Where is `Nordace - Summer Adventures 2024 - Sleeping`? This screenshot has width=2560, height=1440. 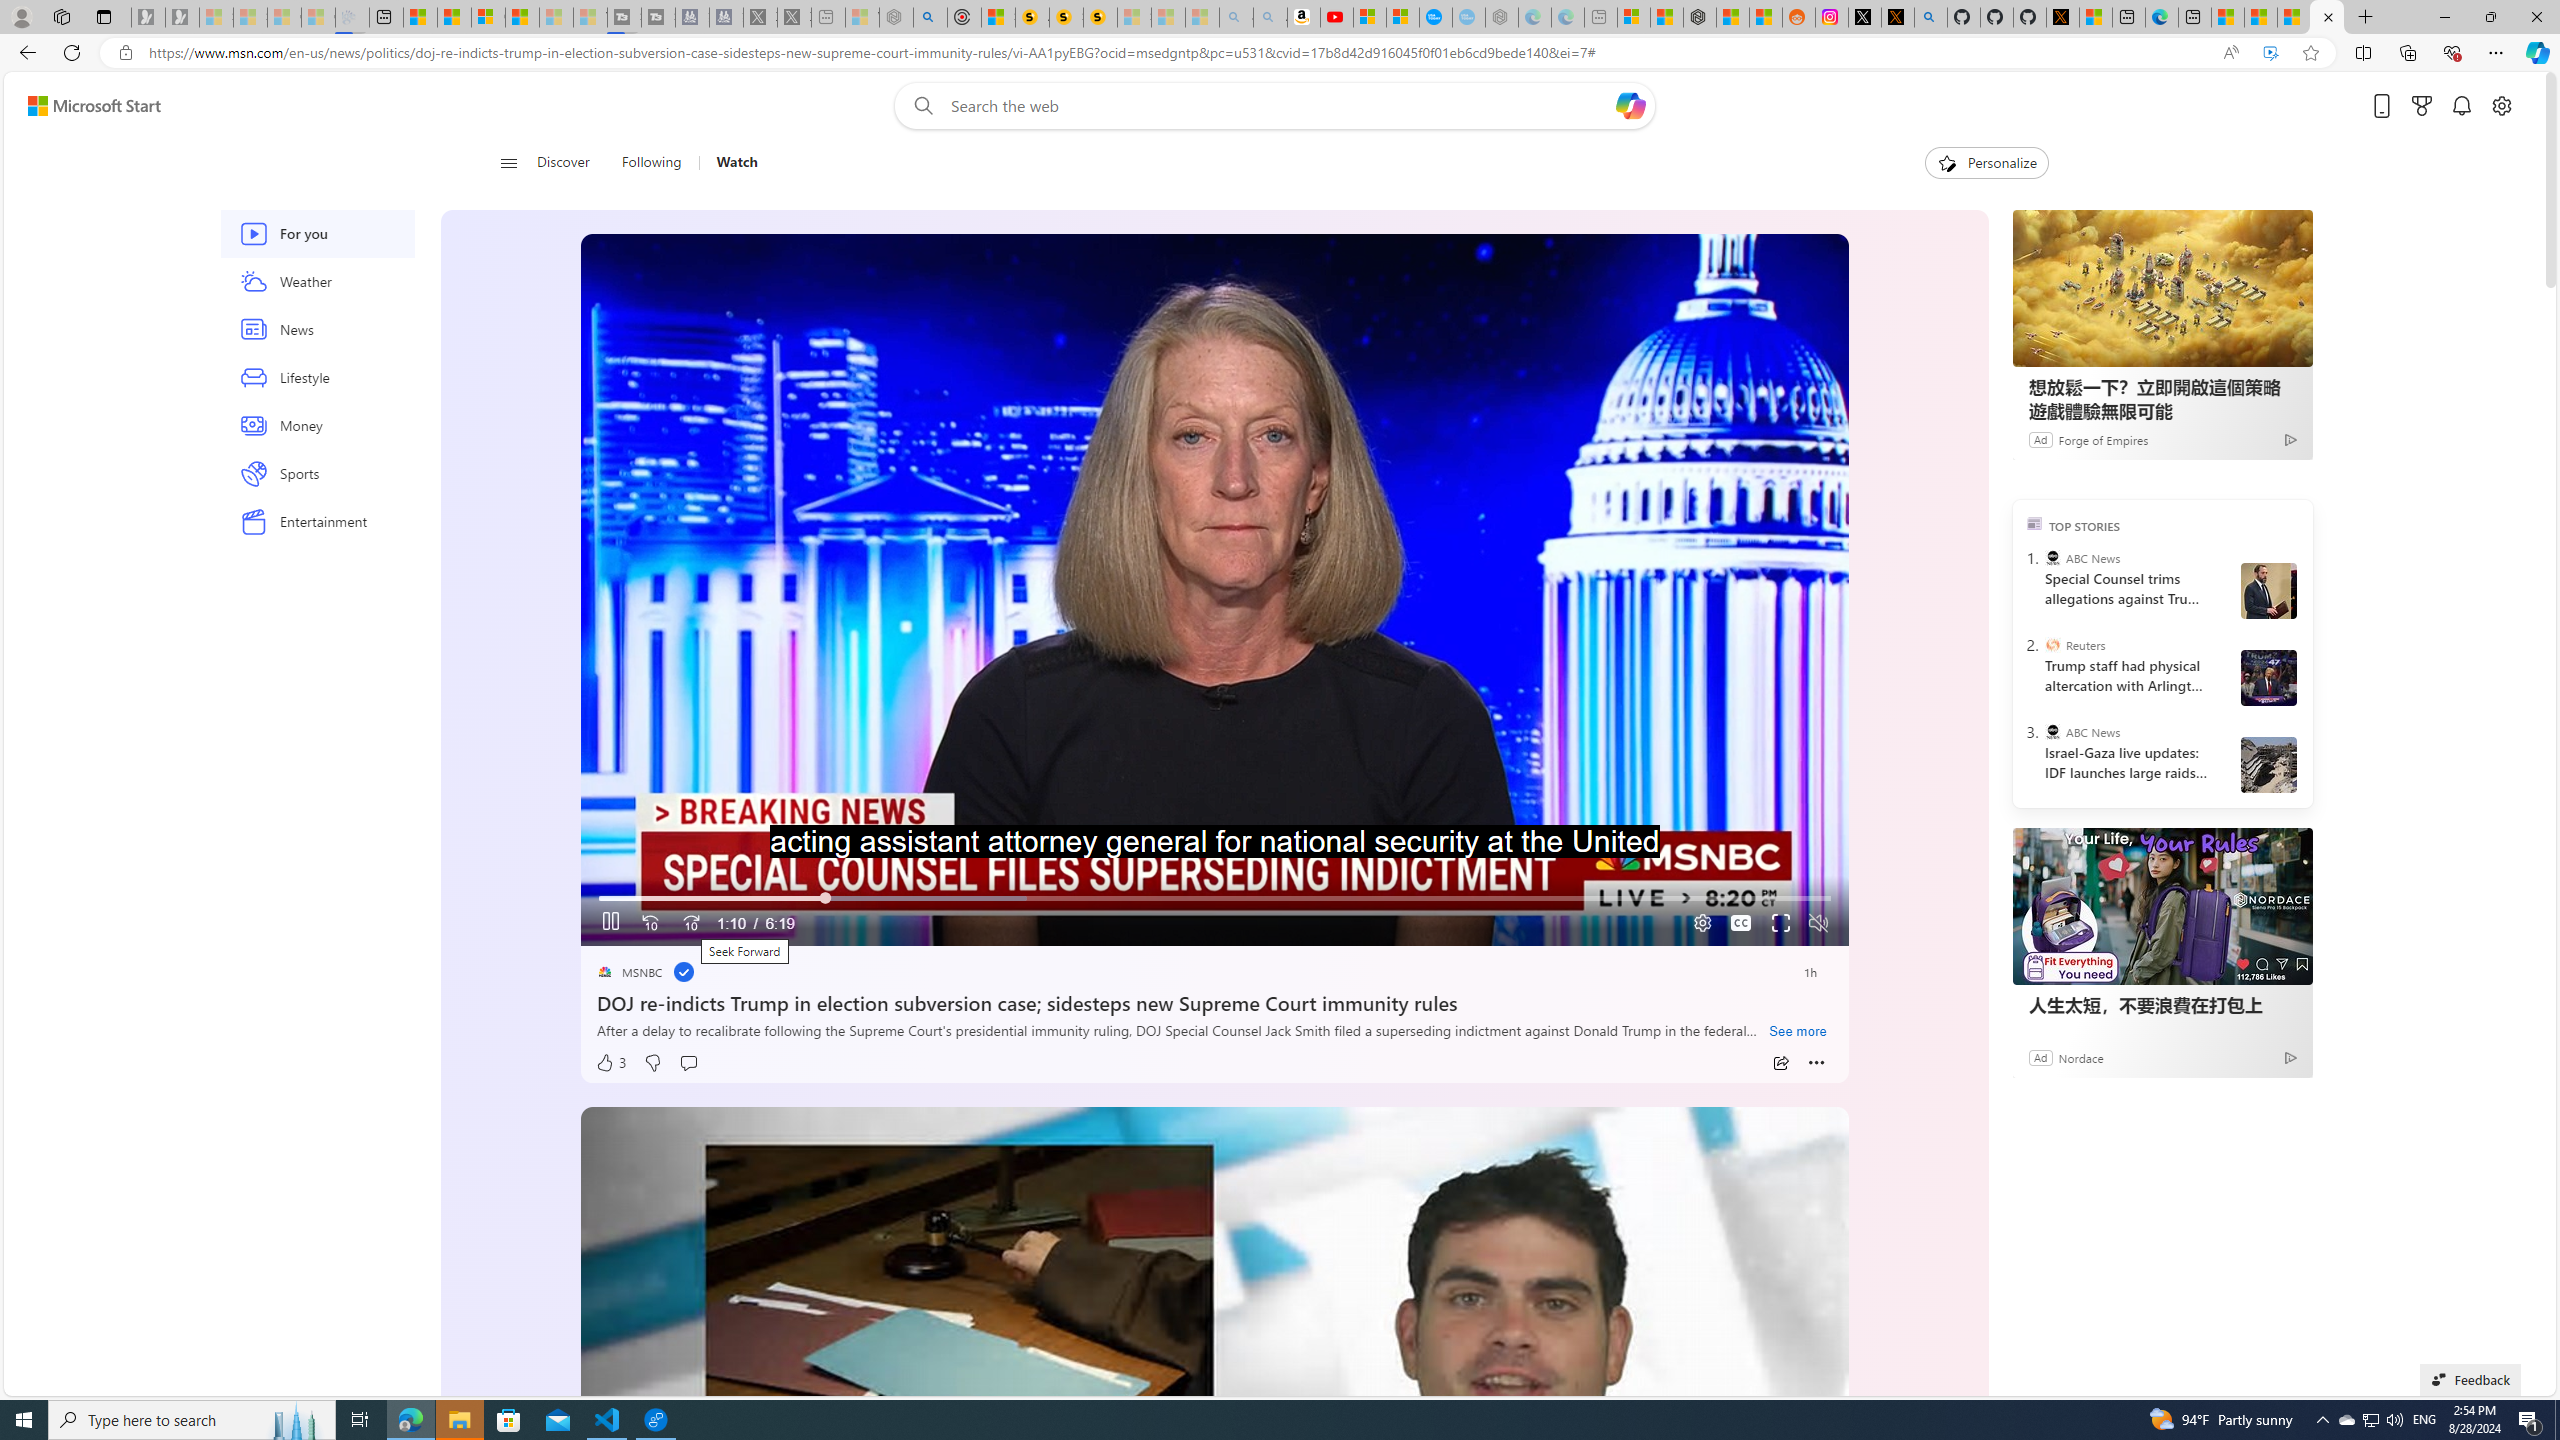 Nordace - Summer Adventures 2024 - Sleeping is located at coordinates (896, 17).